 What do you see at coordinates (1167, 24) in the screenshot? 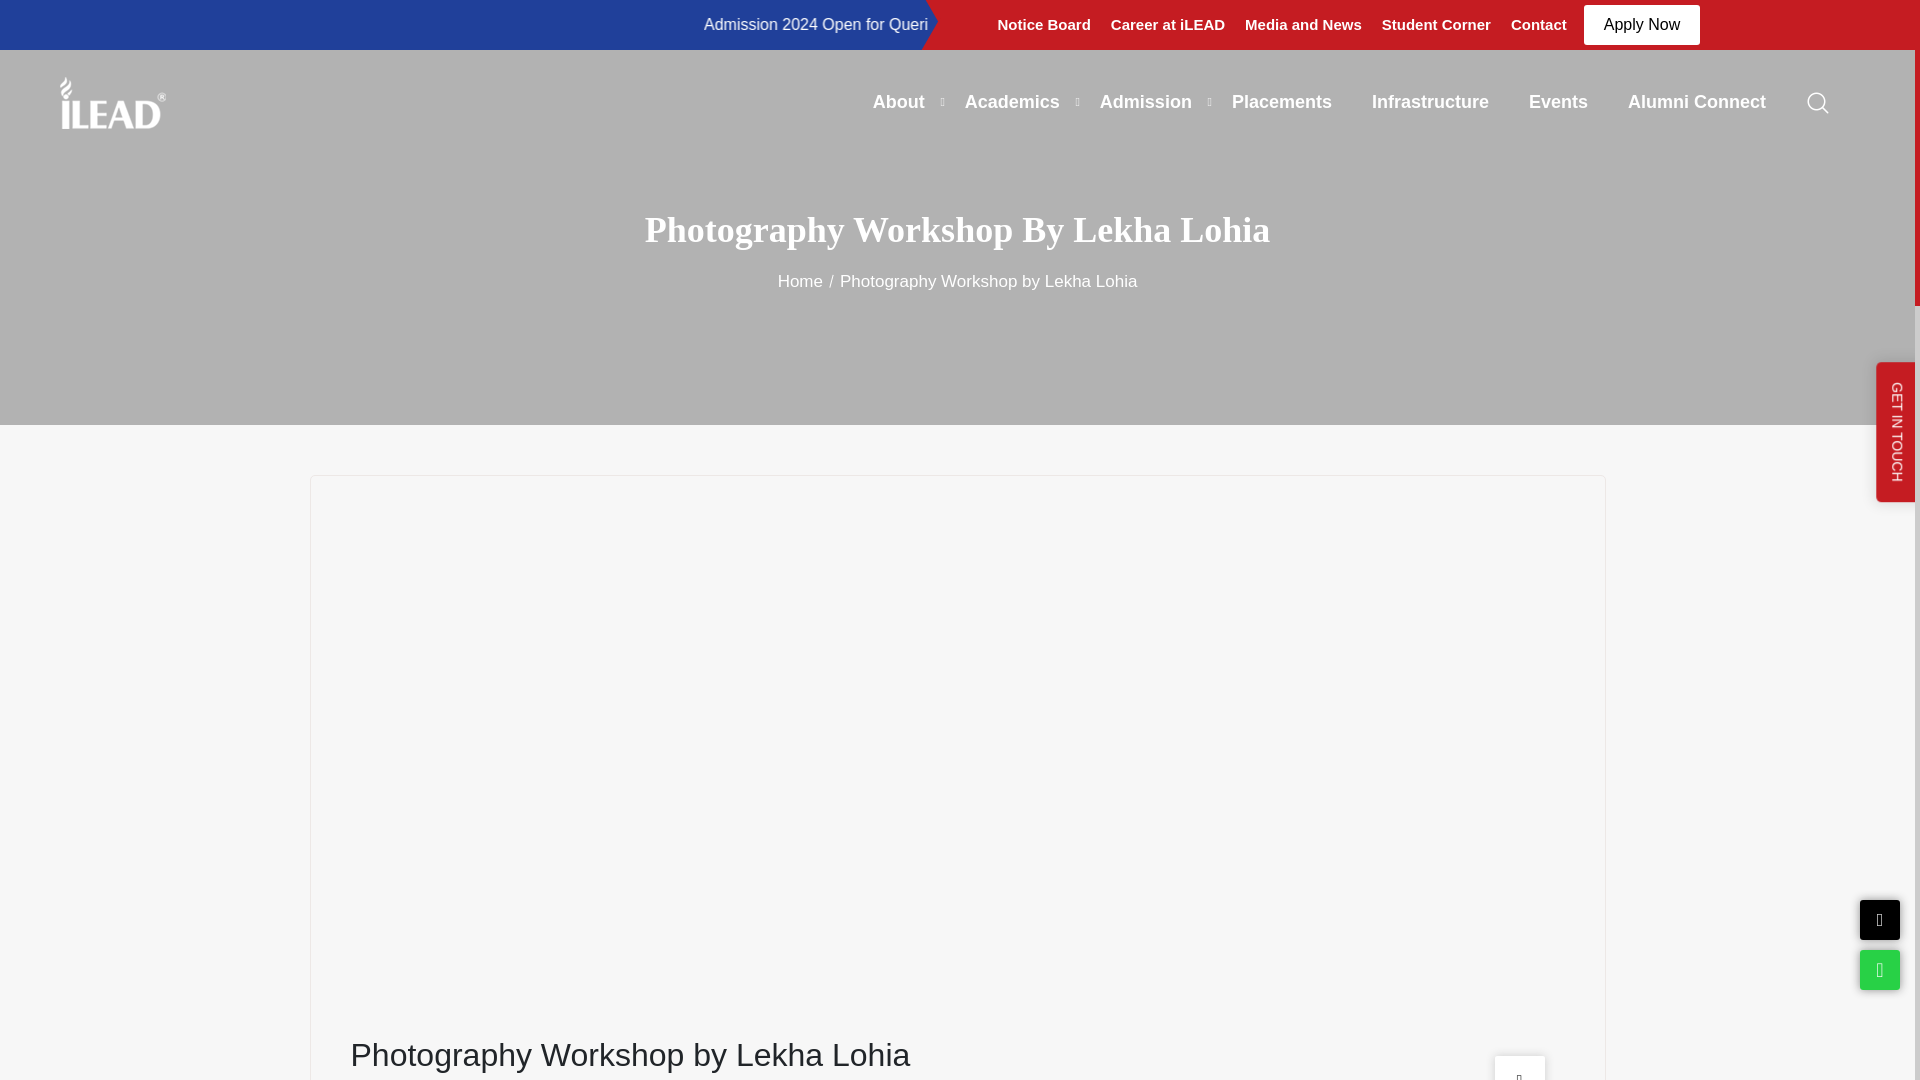
I see `Career at iLEAD` at bounding box center [1167, 24].